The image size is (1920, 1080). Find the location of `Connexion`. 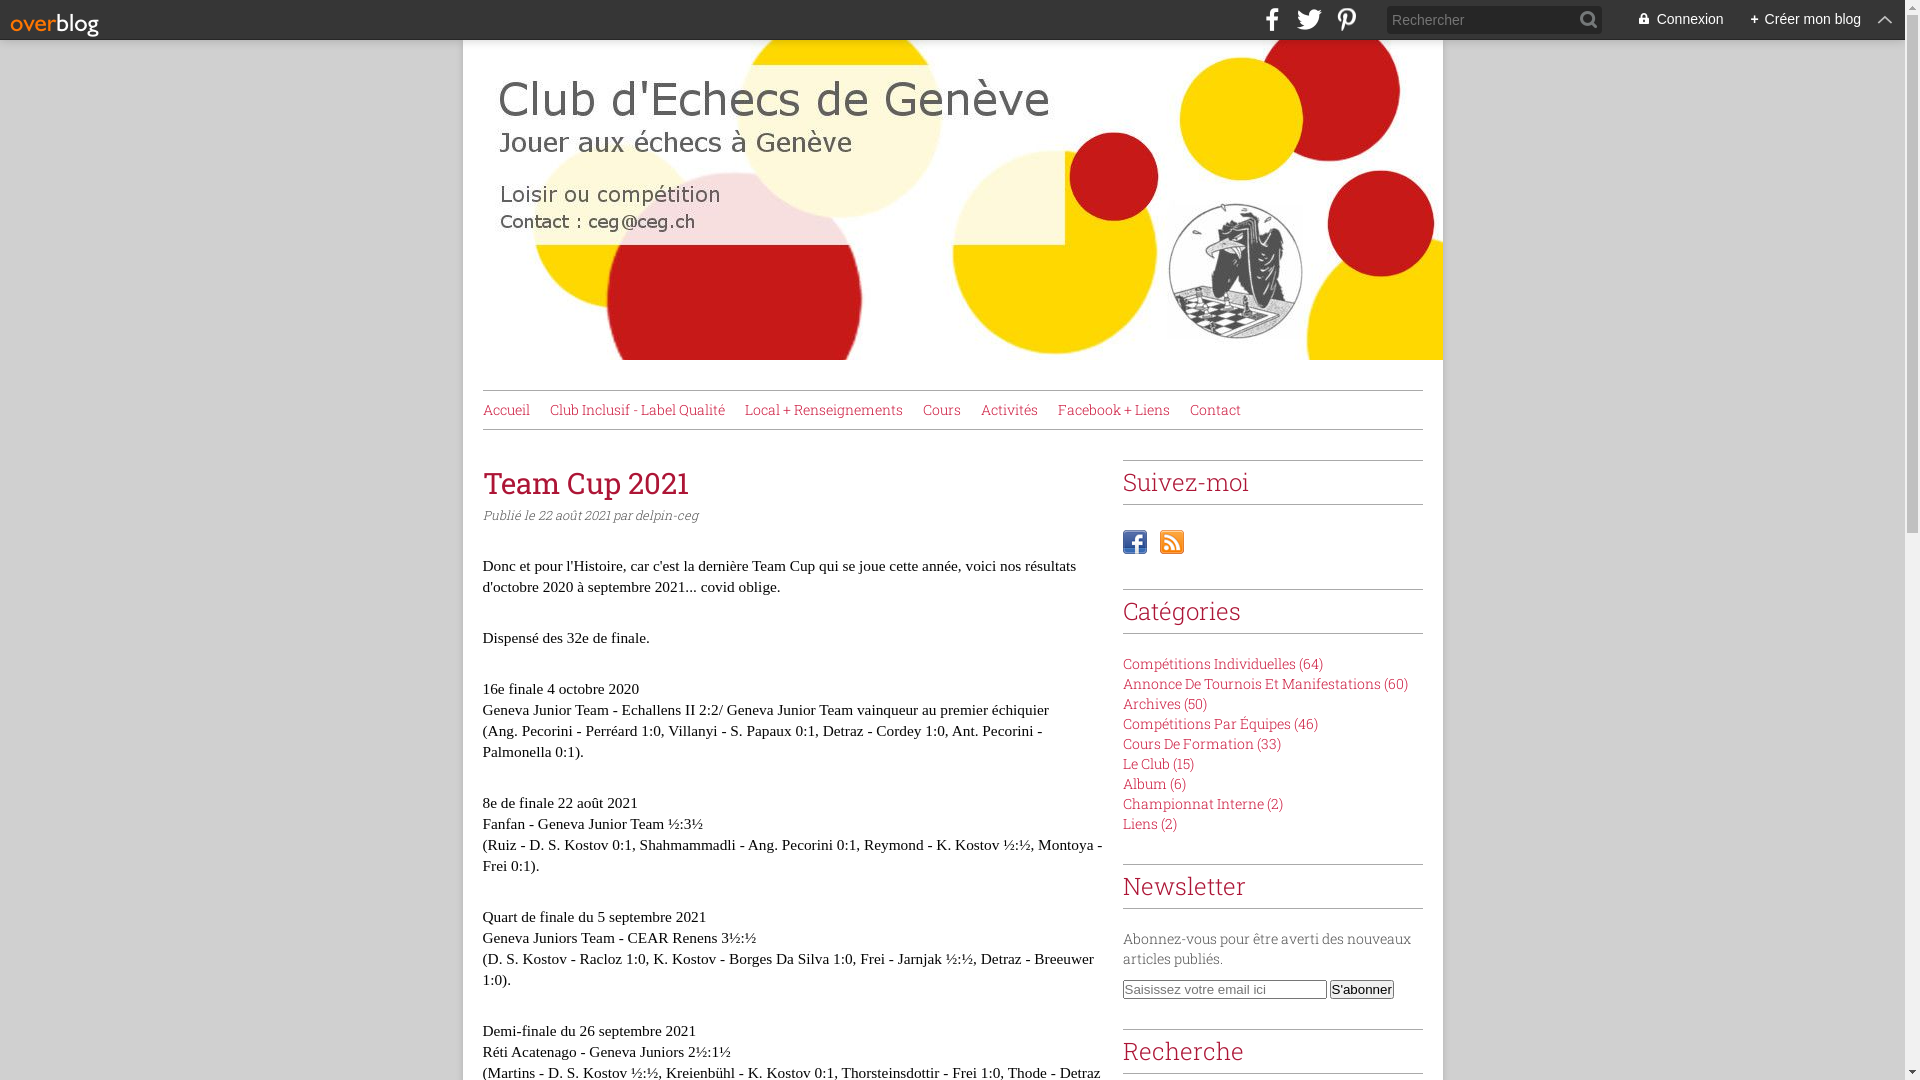

Connexion is located at coordinates (1670, 20).